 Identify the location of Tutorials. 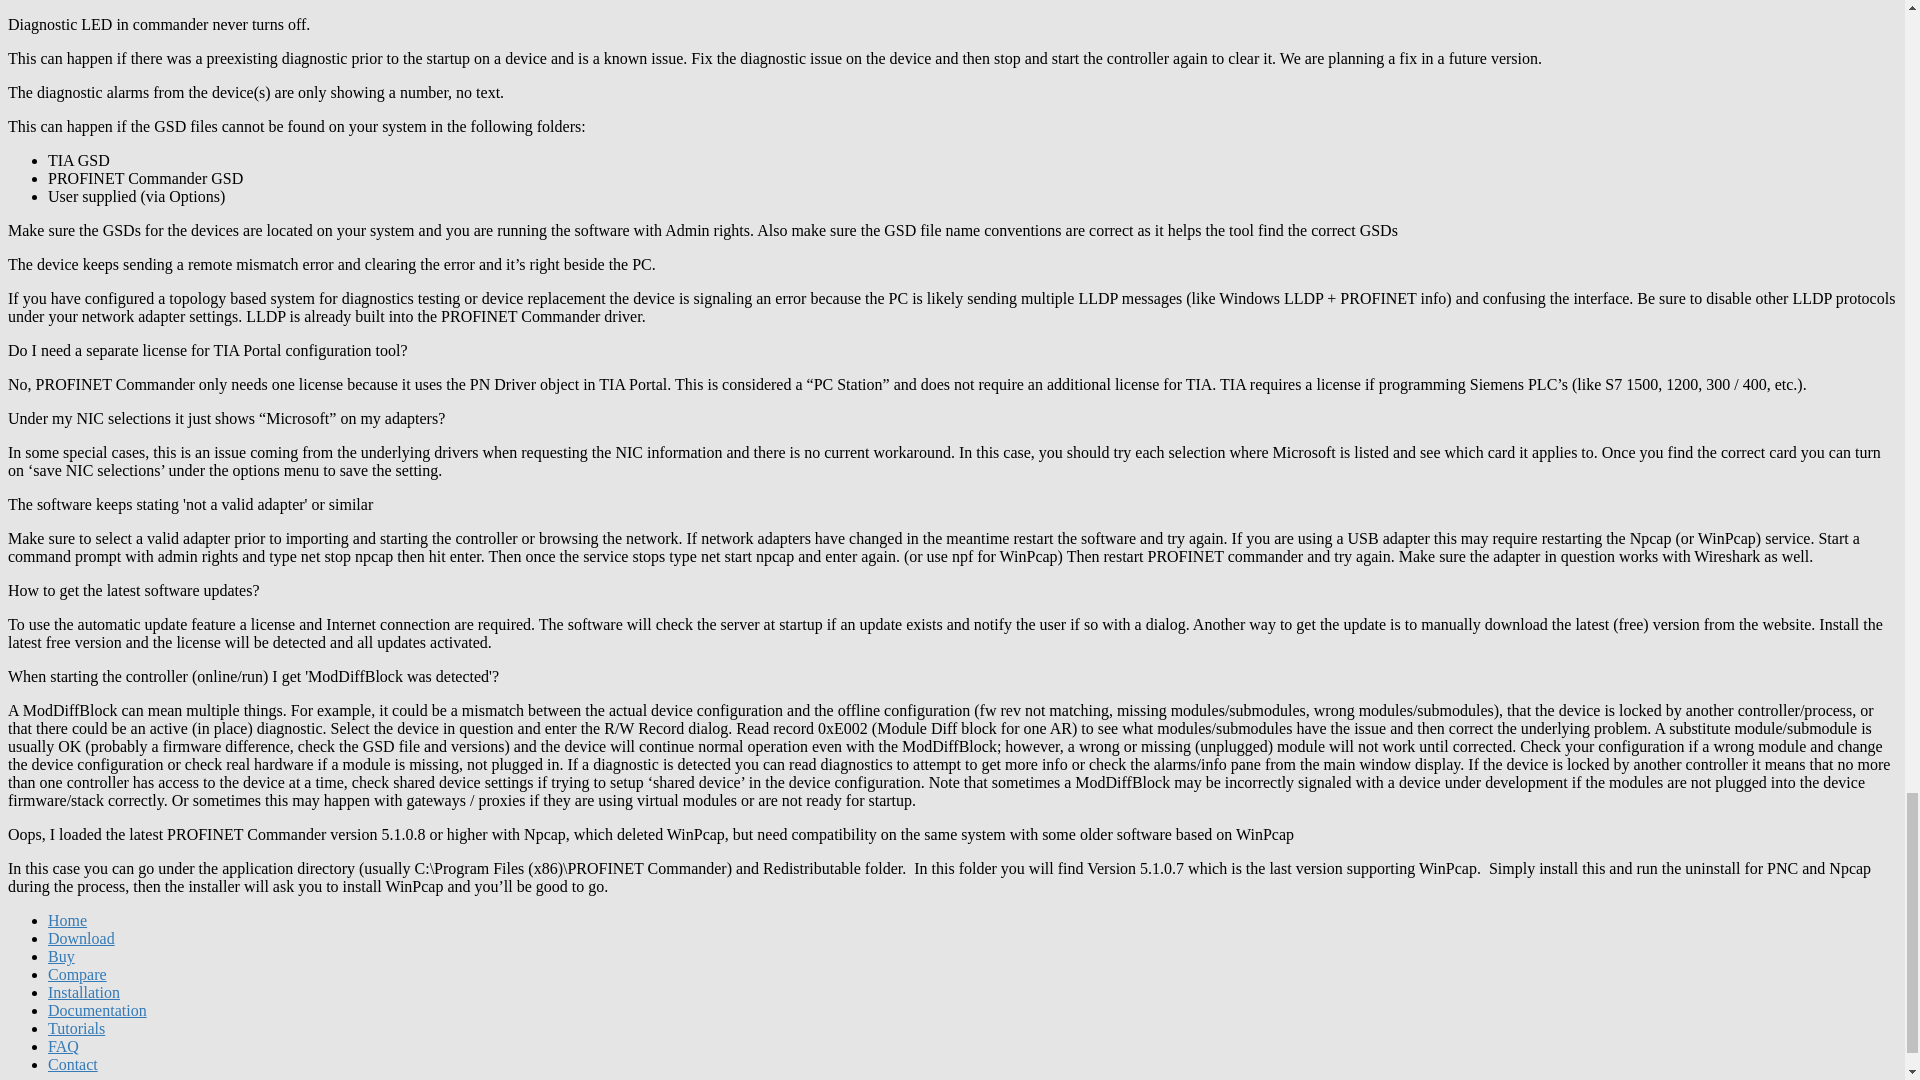
(76, 1028).